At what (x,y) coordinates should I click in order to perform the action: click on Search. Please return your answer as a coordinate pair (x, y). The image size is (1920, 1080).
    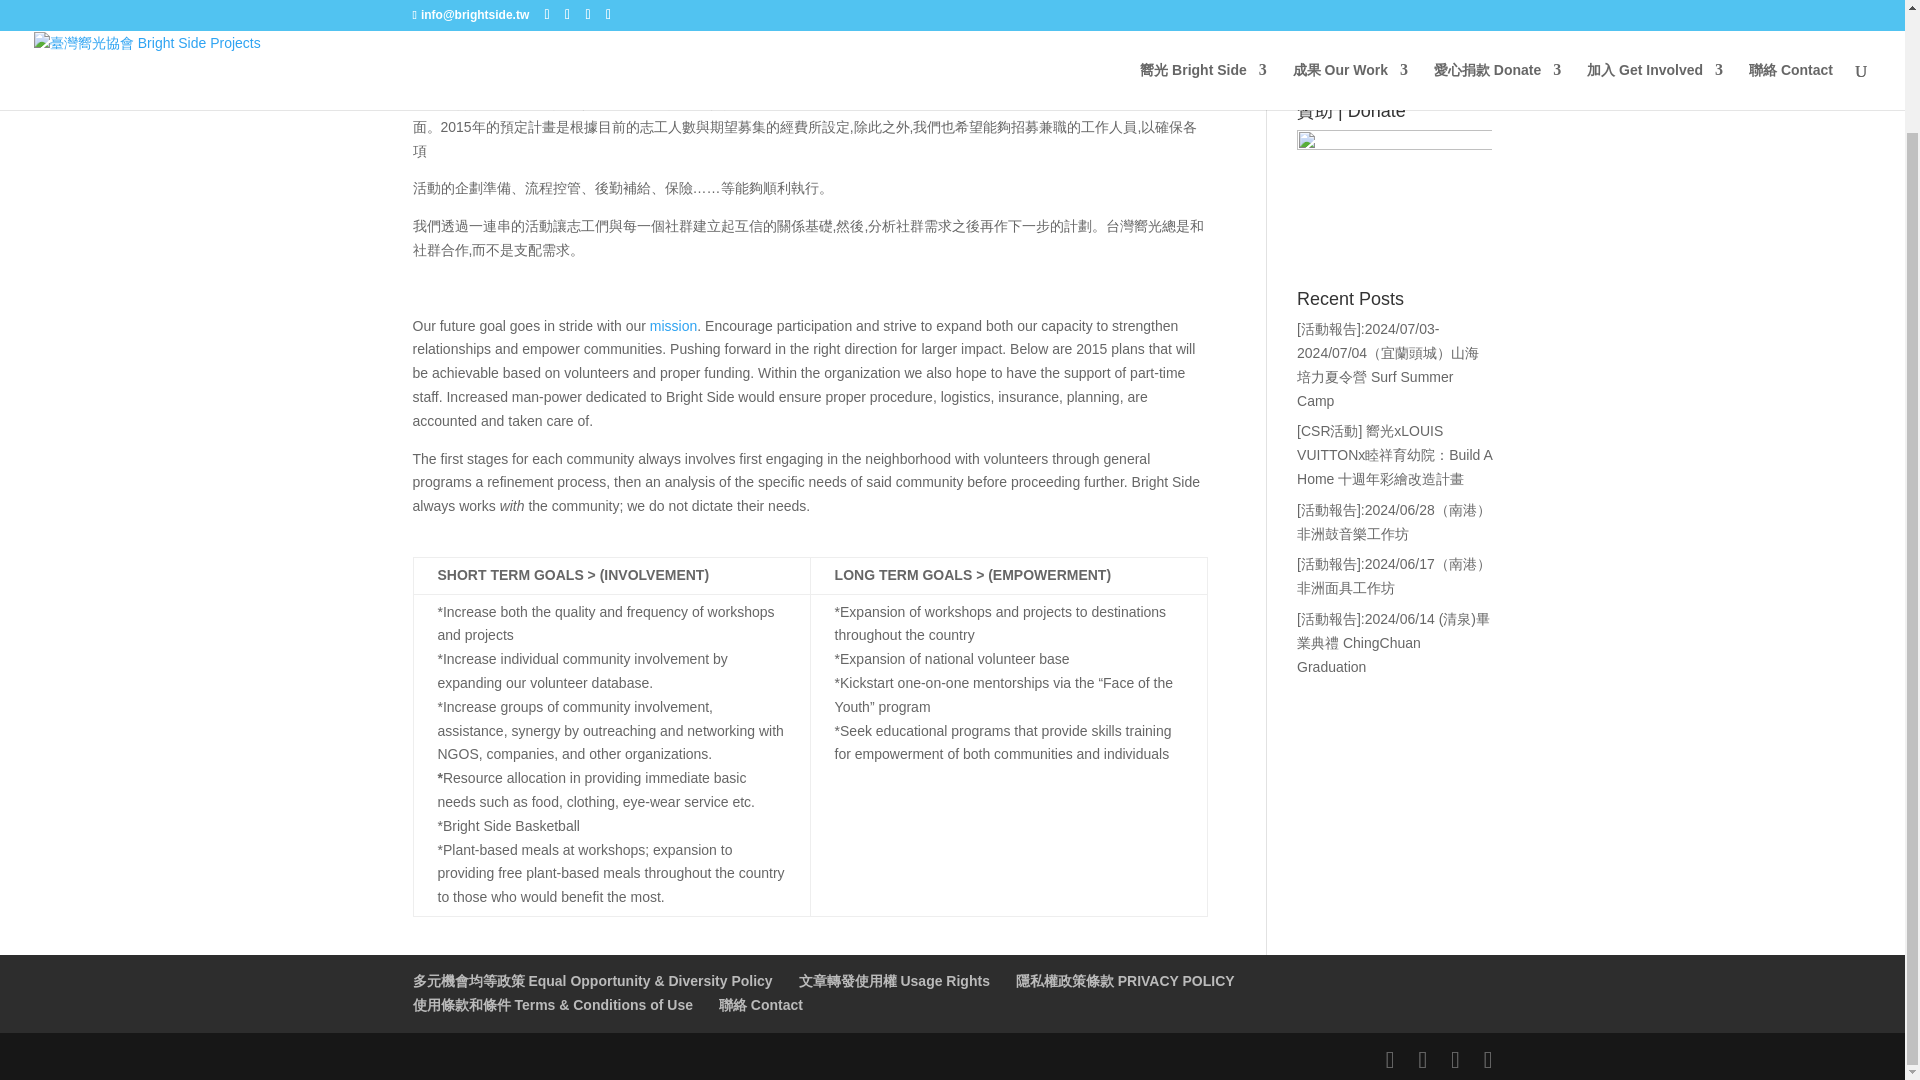
    Looking at the image, I should click on (1460, 52).